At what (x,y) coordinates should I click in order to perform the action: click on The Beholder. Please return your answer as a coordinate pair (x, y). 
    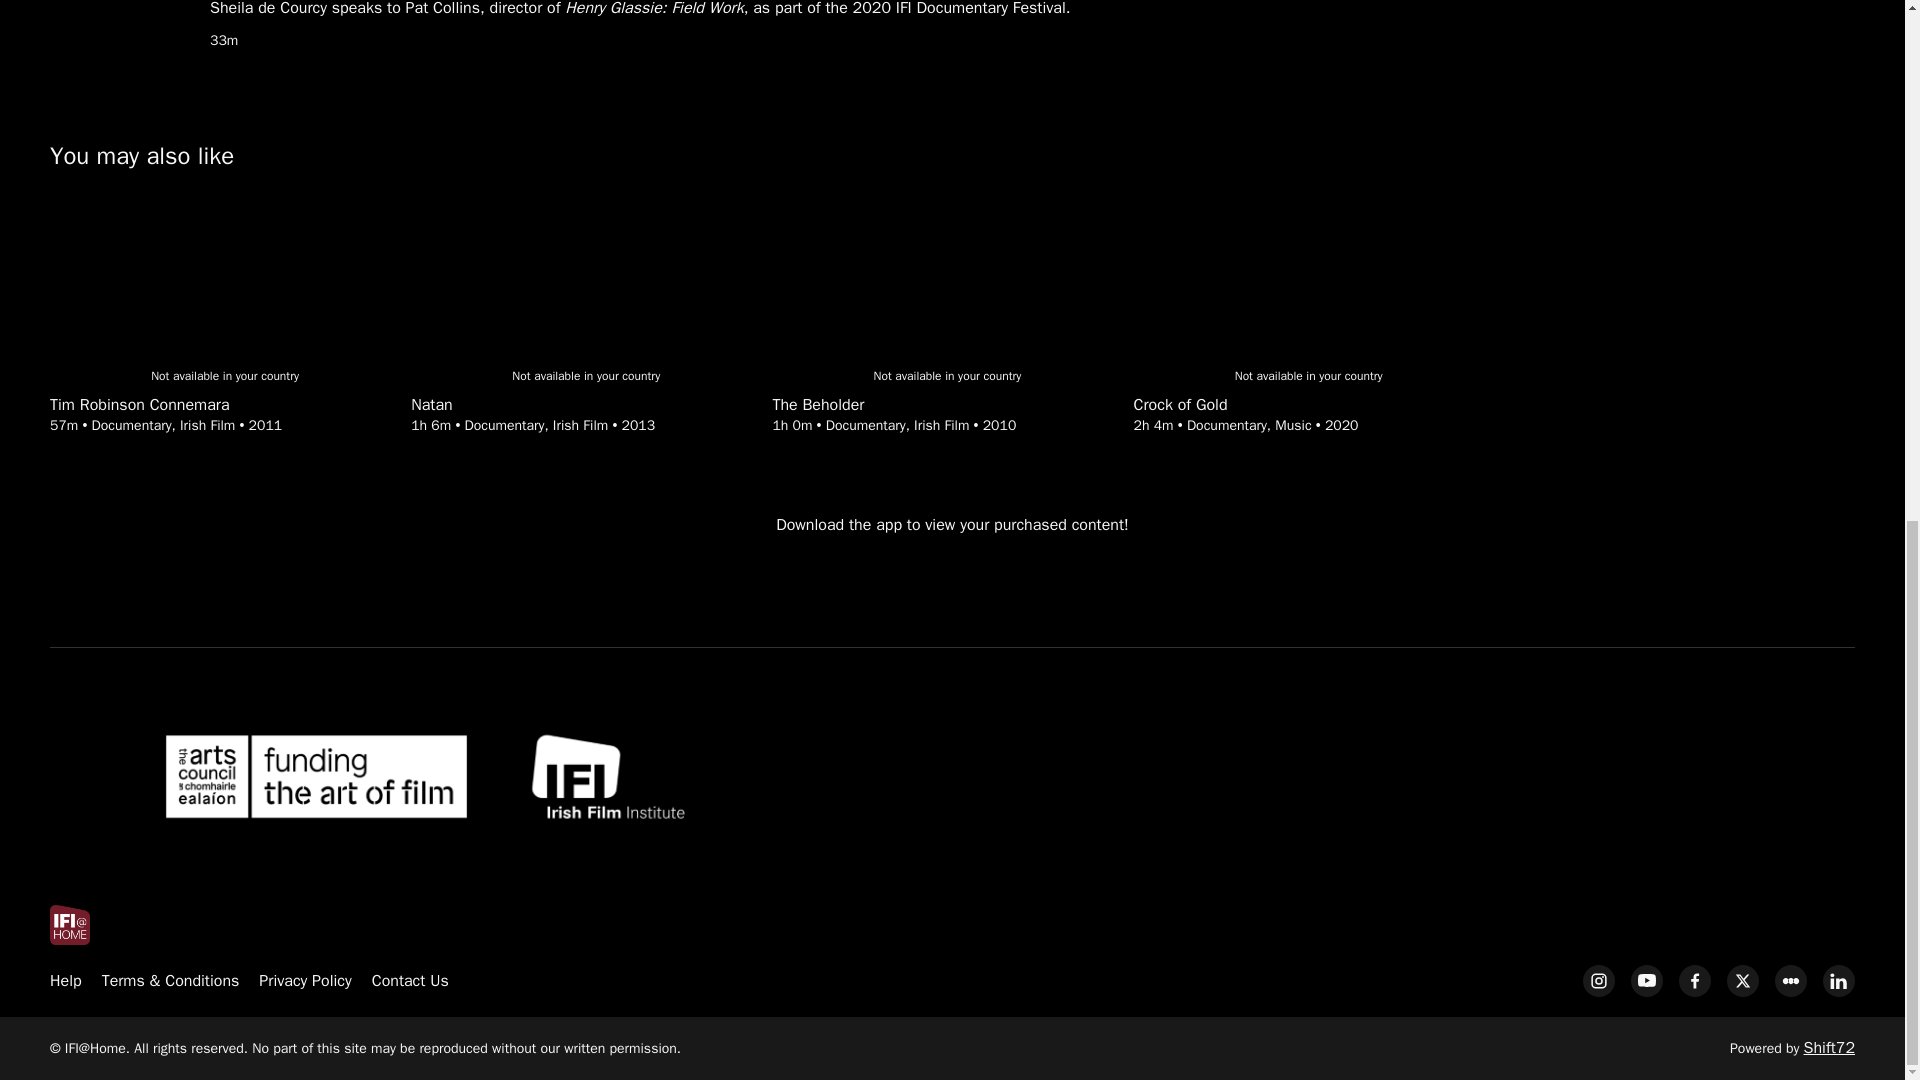
    Looking at the image, I should click on (946, 405).